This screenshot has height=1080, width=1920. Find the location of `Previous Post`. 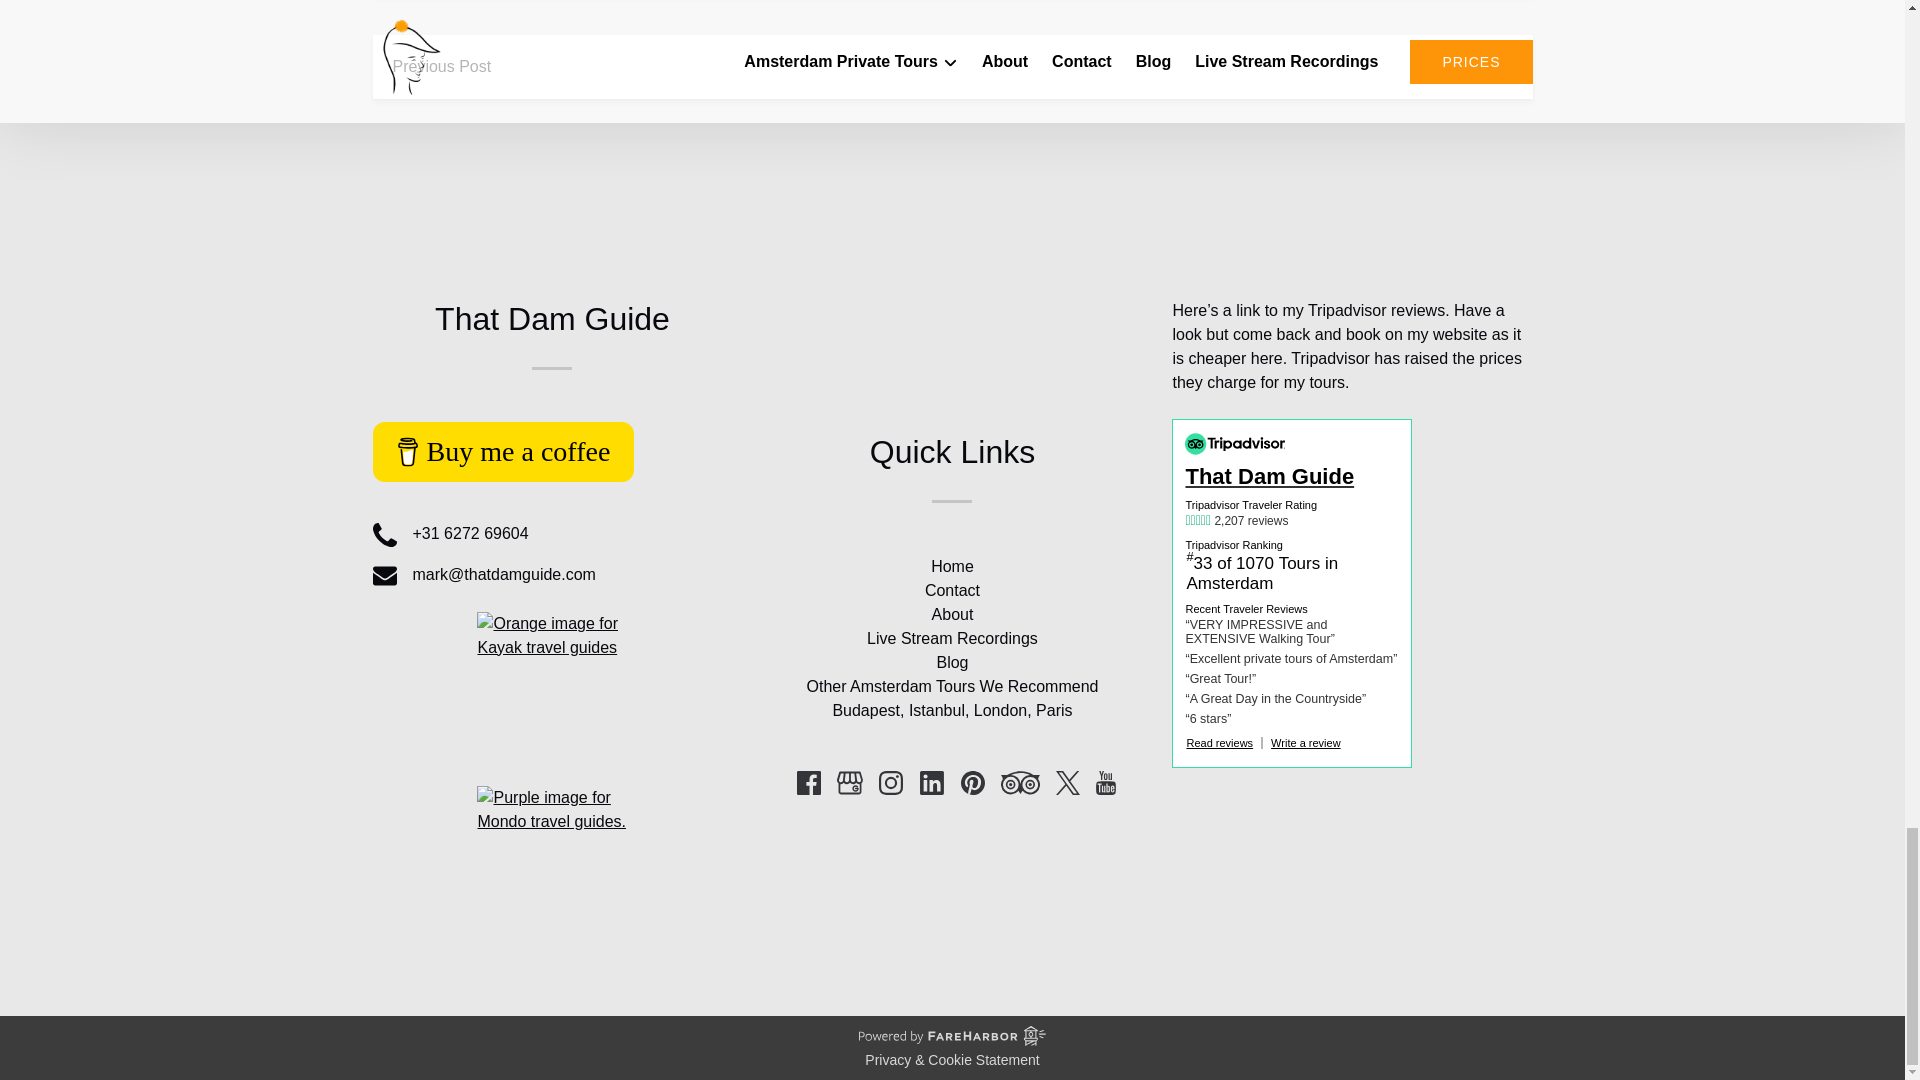

Previous Post is located at coordinates (441, 66).